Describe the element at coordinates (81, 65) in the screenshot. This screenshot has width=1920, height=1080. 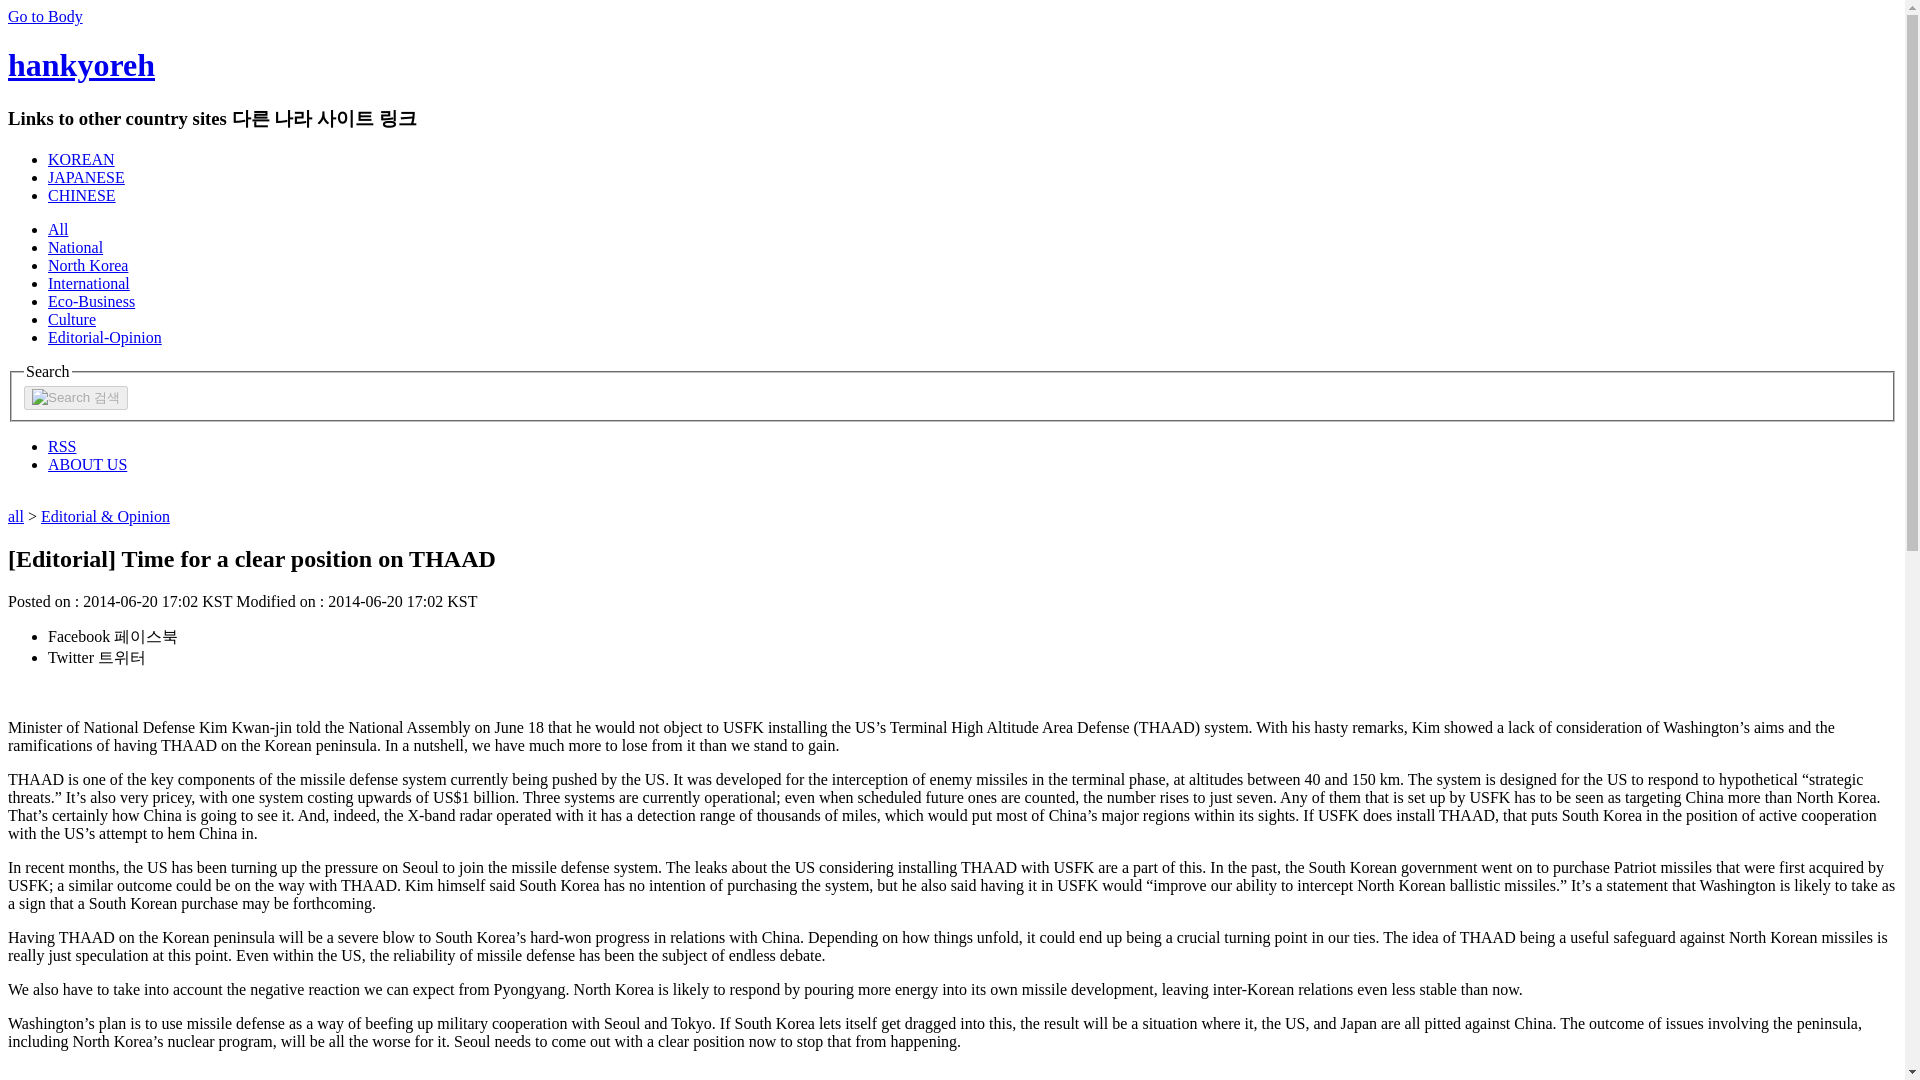
I see `hankyoreh` at that location.